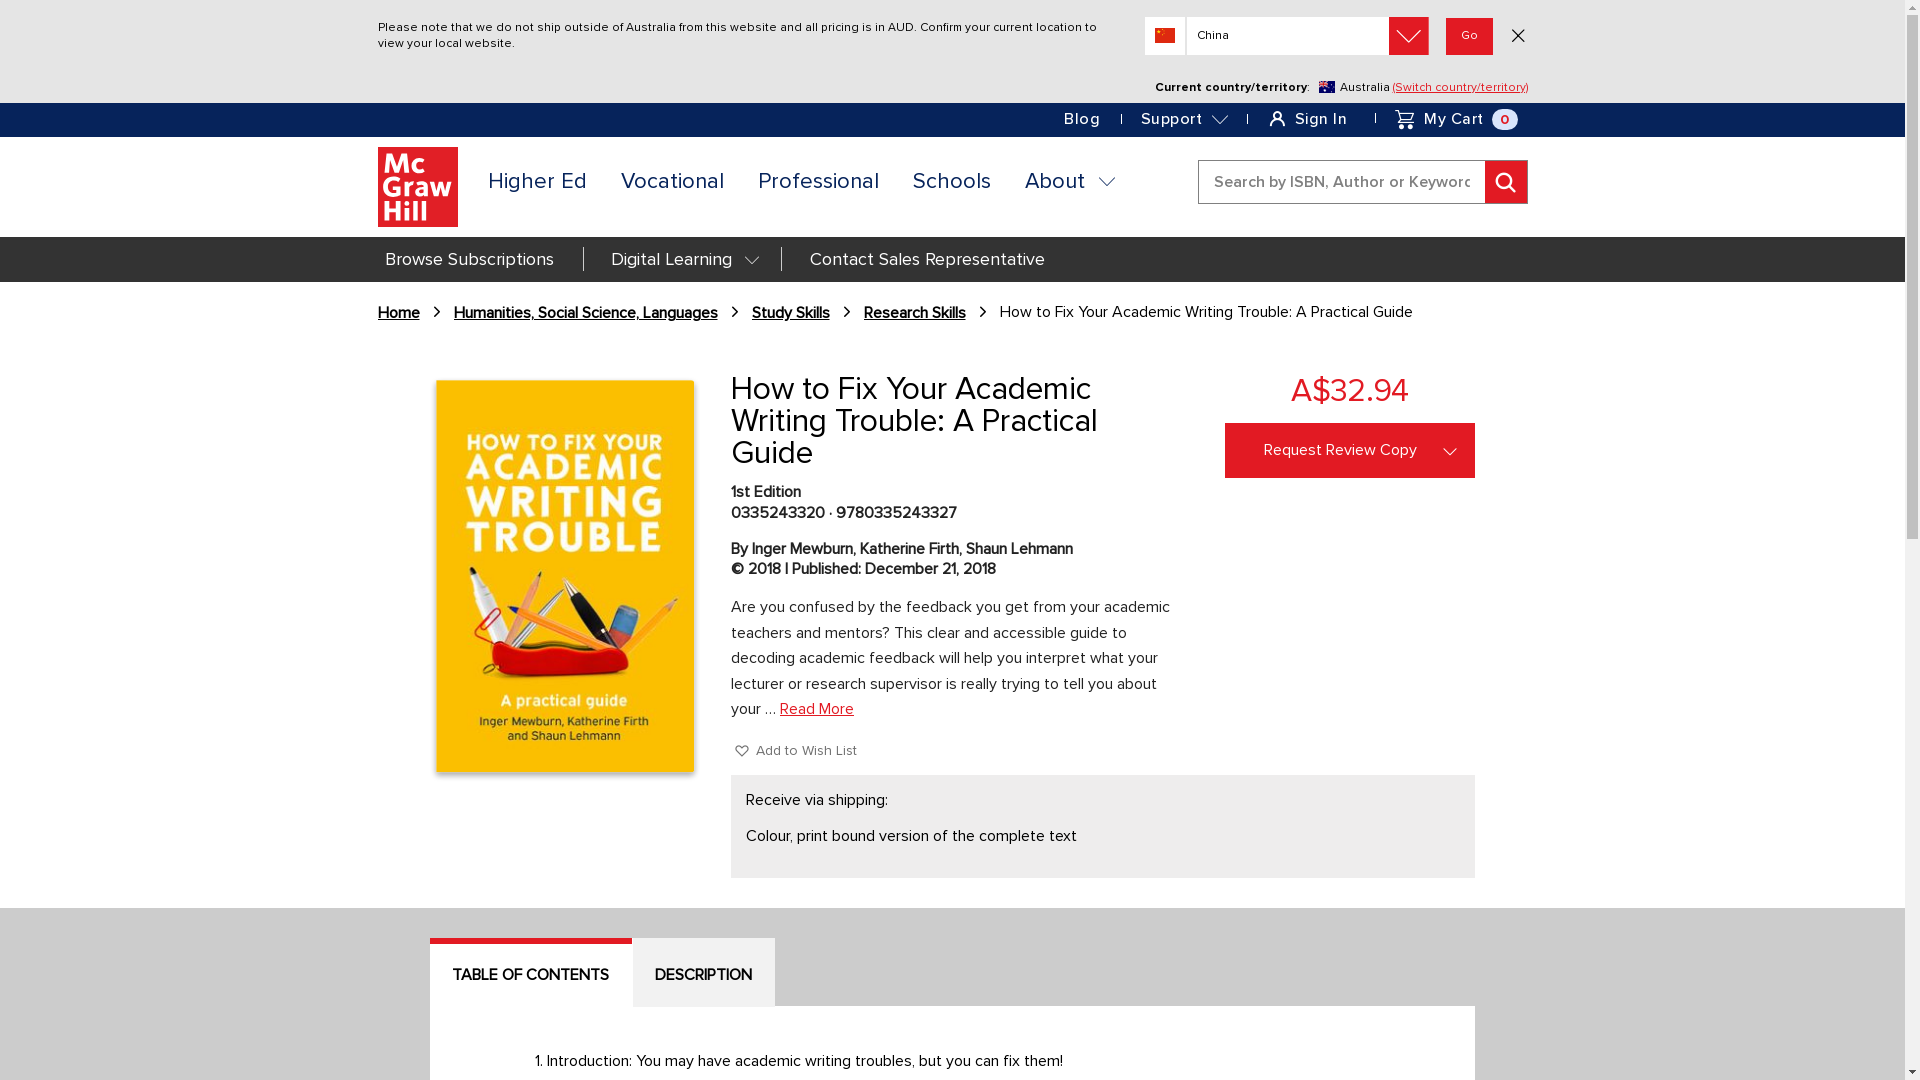  Describe the element at coordinates (469, 260) in the screenshot. I see `Browse Subscriptions` at that location.